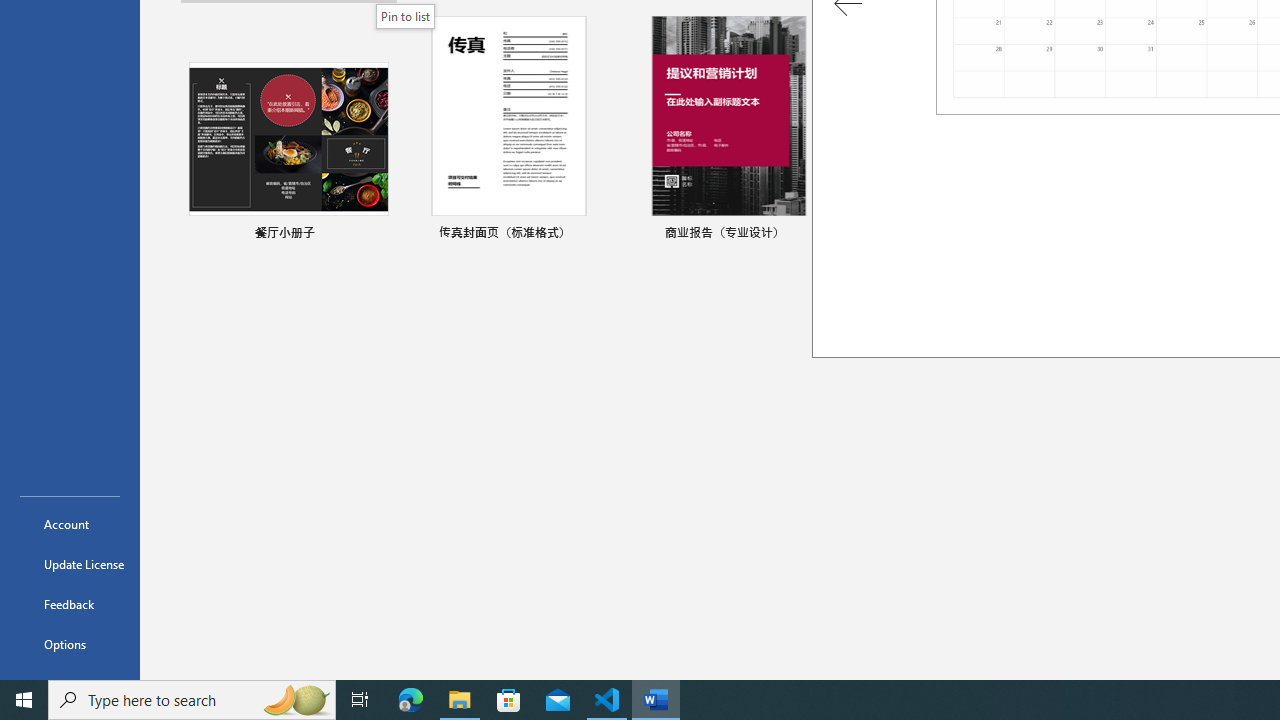 The height and width of the screenshot is (720, 1280). Describe the element at coordinates (406, 16) in the screenshot. I see `Pin to list` at that location.